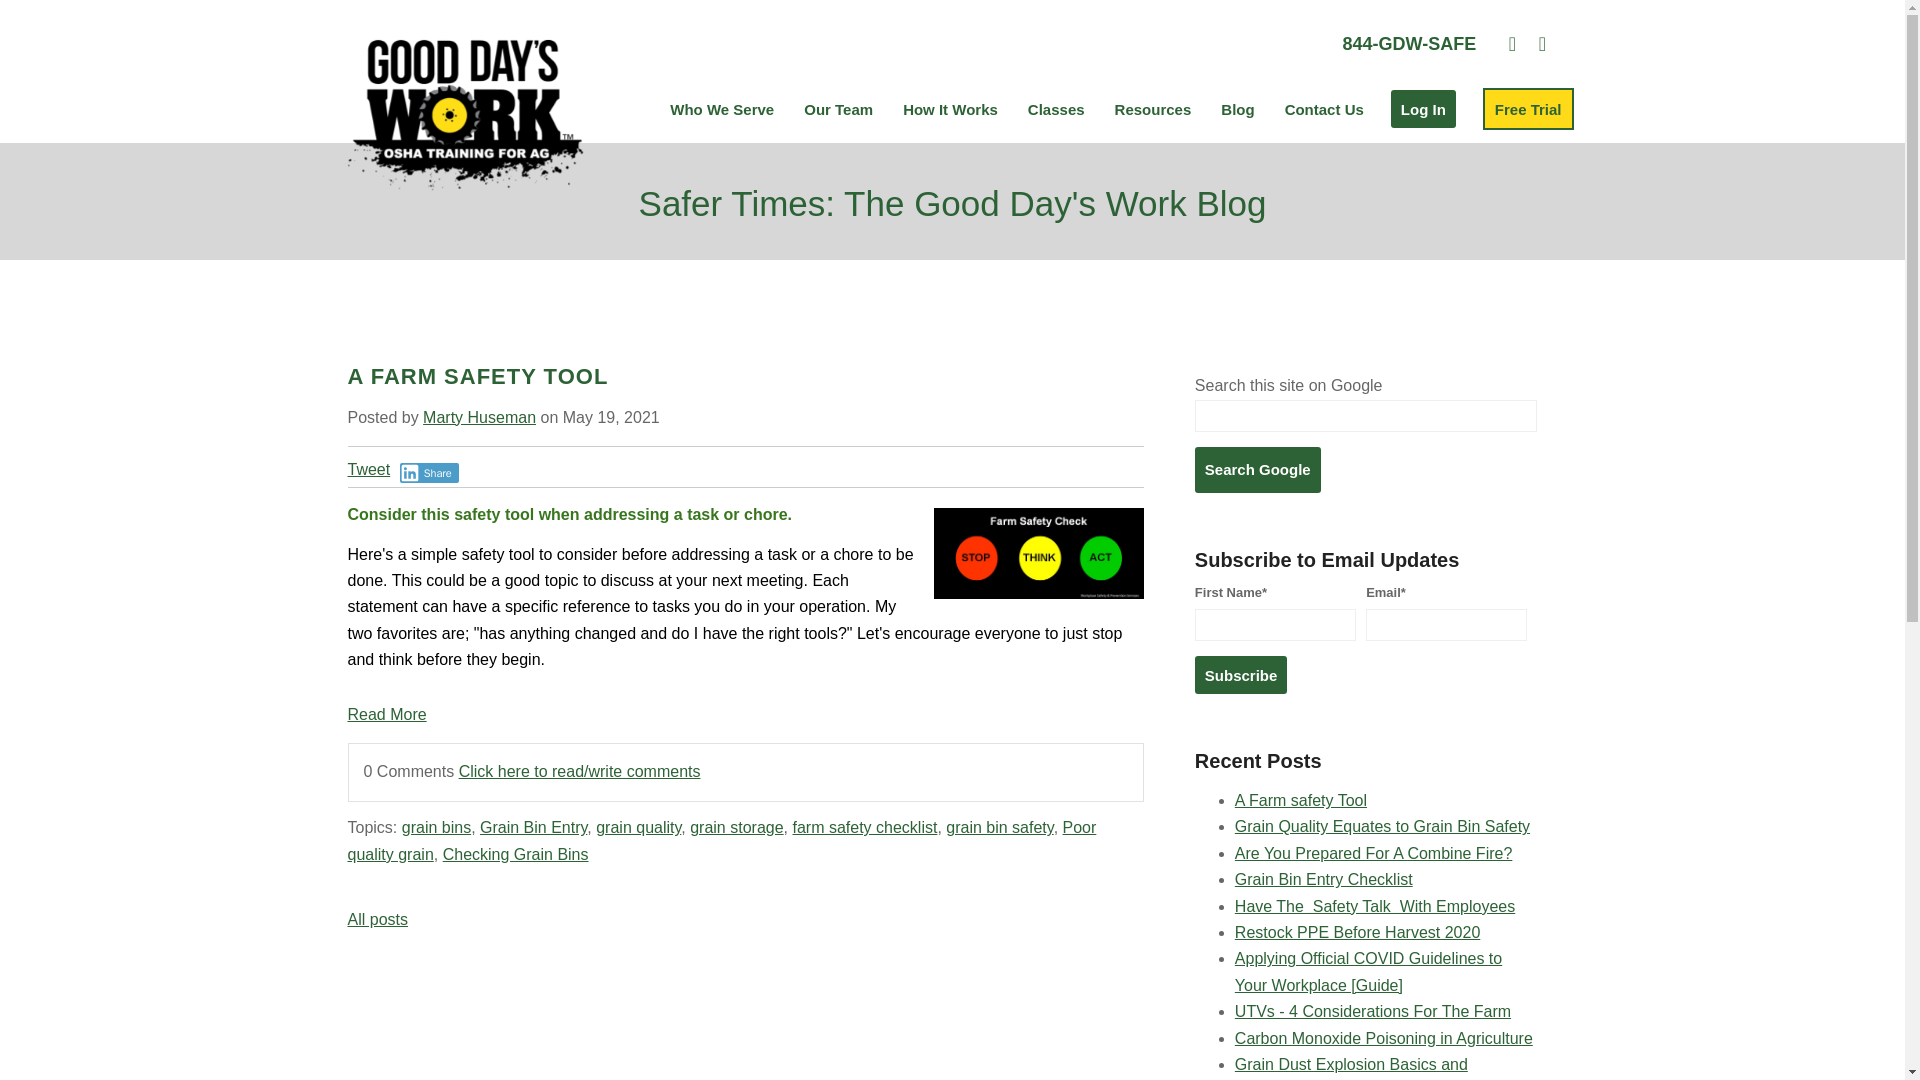 The height and width of the screenshot is (1080, 1920). Describe the element at coordinates (1373, 852) in the screenshot. I see `Are You Prepared For A Combine Fire?` at that location.